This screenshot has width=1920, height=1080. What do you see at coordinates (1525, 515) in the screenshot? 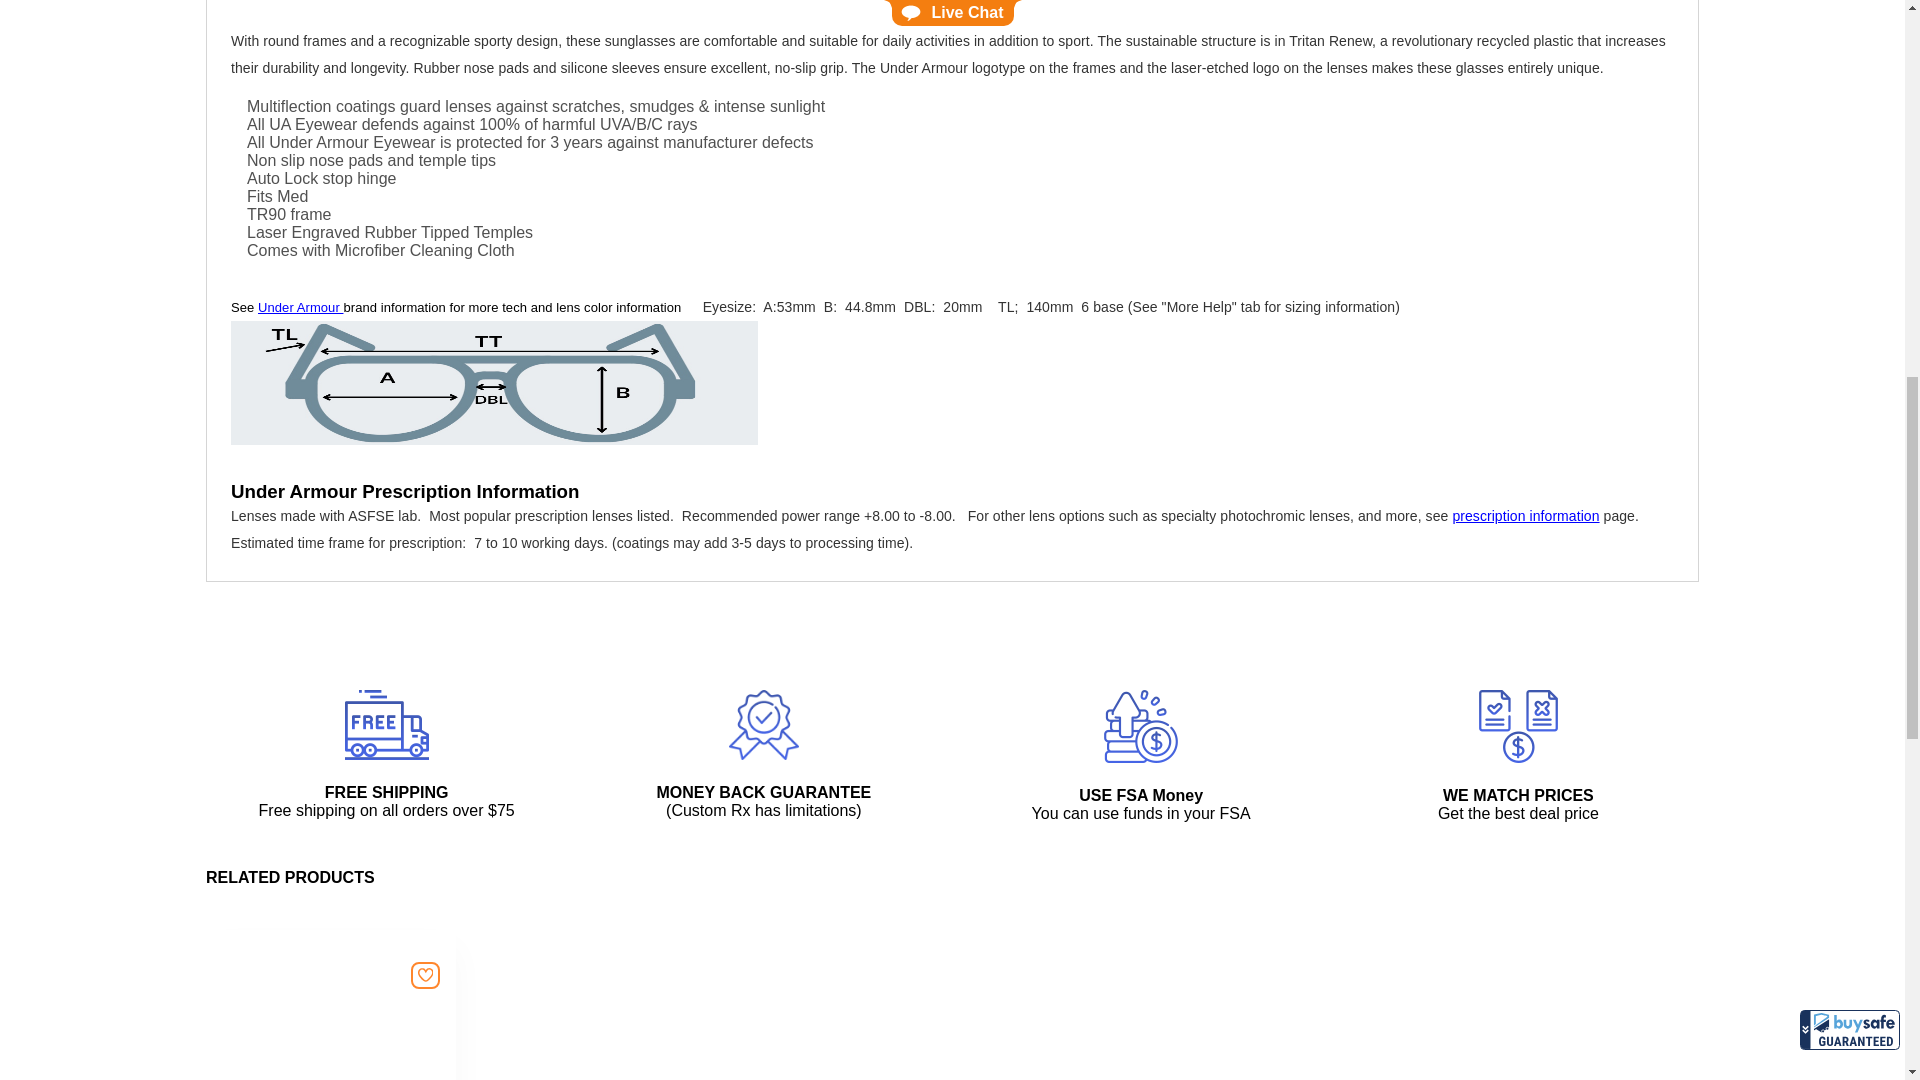
I see `prescription information` at bounding box center [1525, 515].